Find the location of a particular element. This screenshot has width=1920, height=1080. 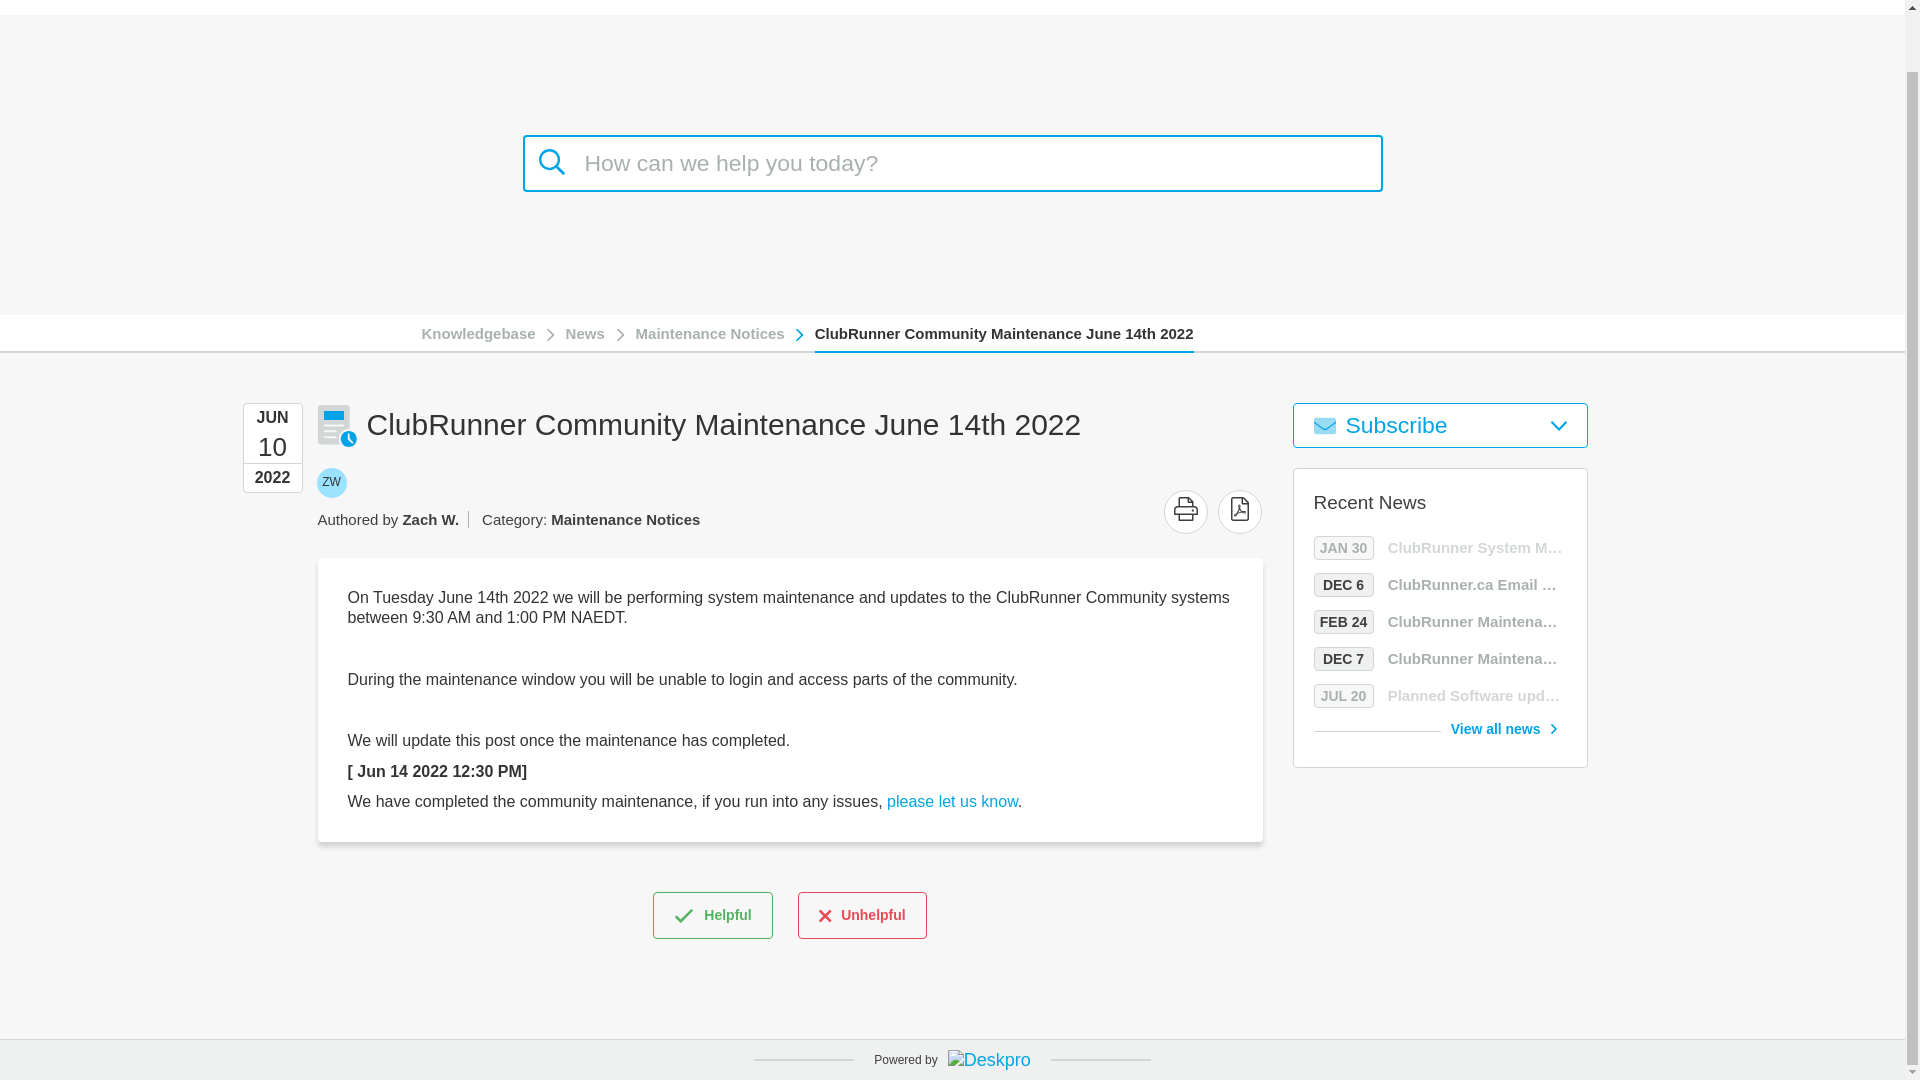

View all news is located at coordinates (585, 334).